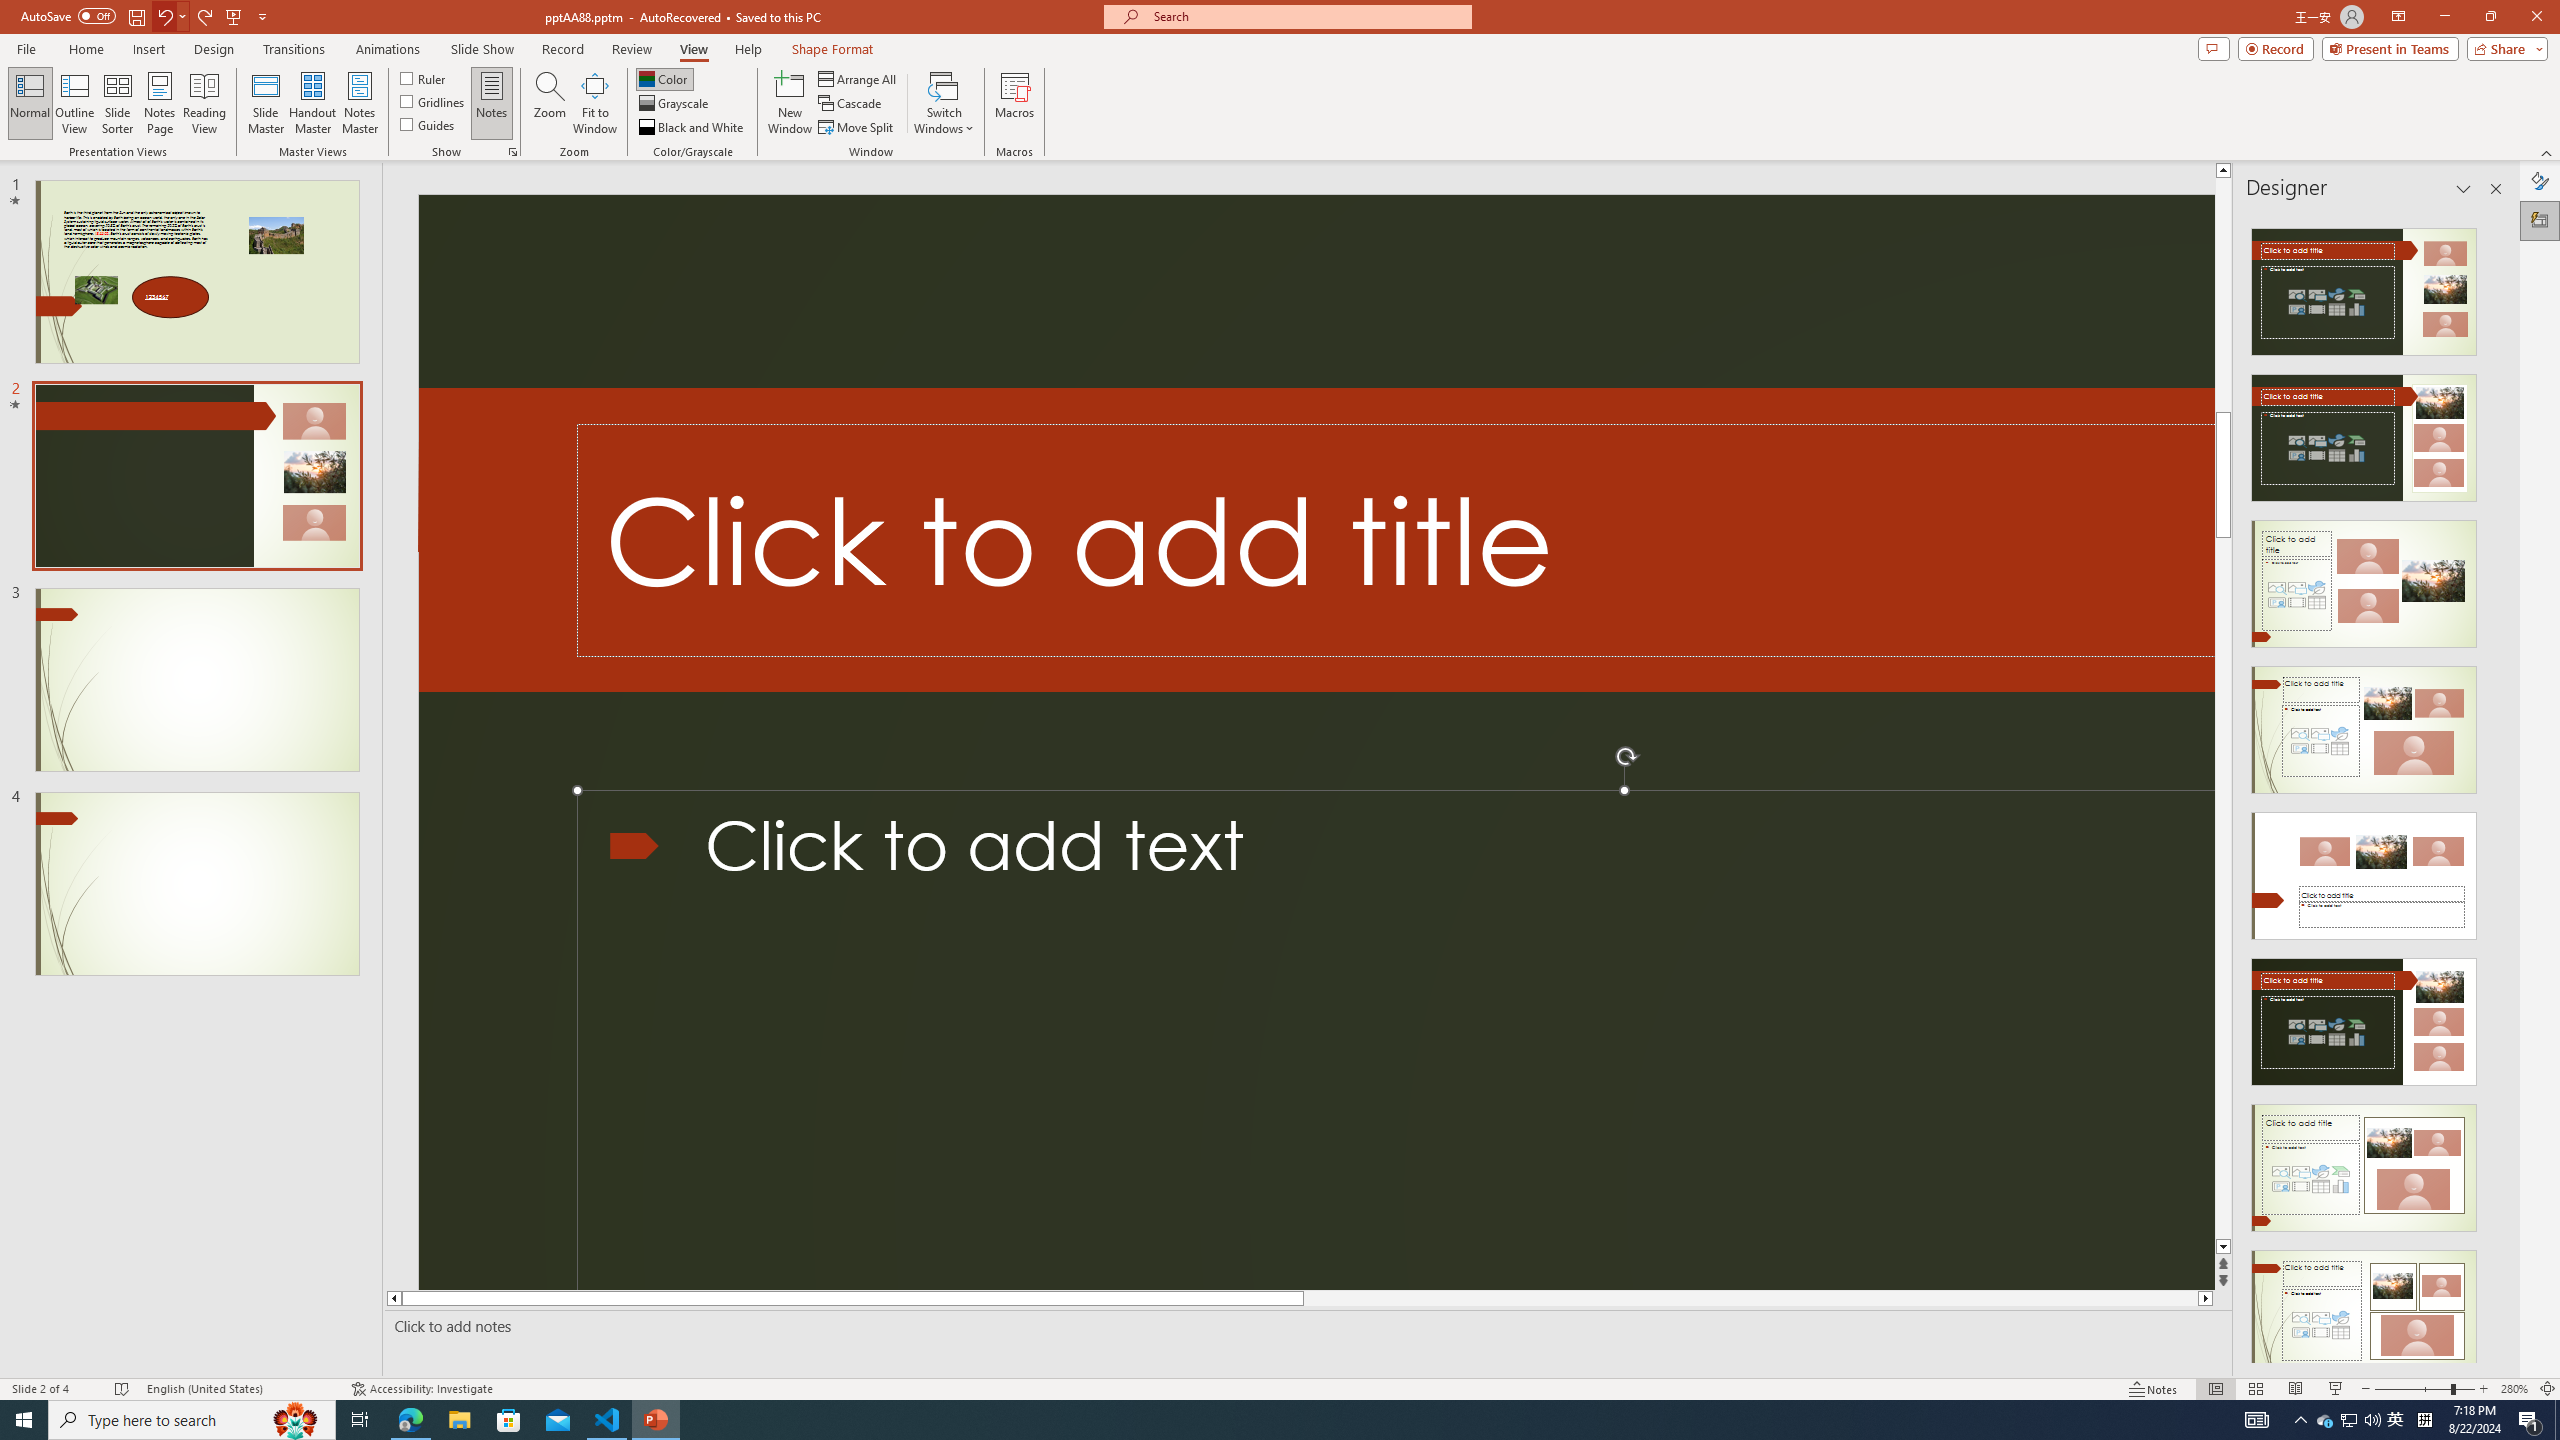 The width and height of the screenshot is (2560, 1440). What do you see at coordinates (944, 103) in the screenshot?
I see `Switch Windows` at bounding box center [944, 103].